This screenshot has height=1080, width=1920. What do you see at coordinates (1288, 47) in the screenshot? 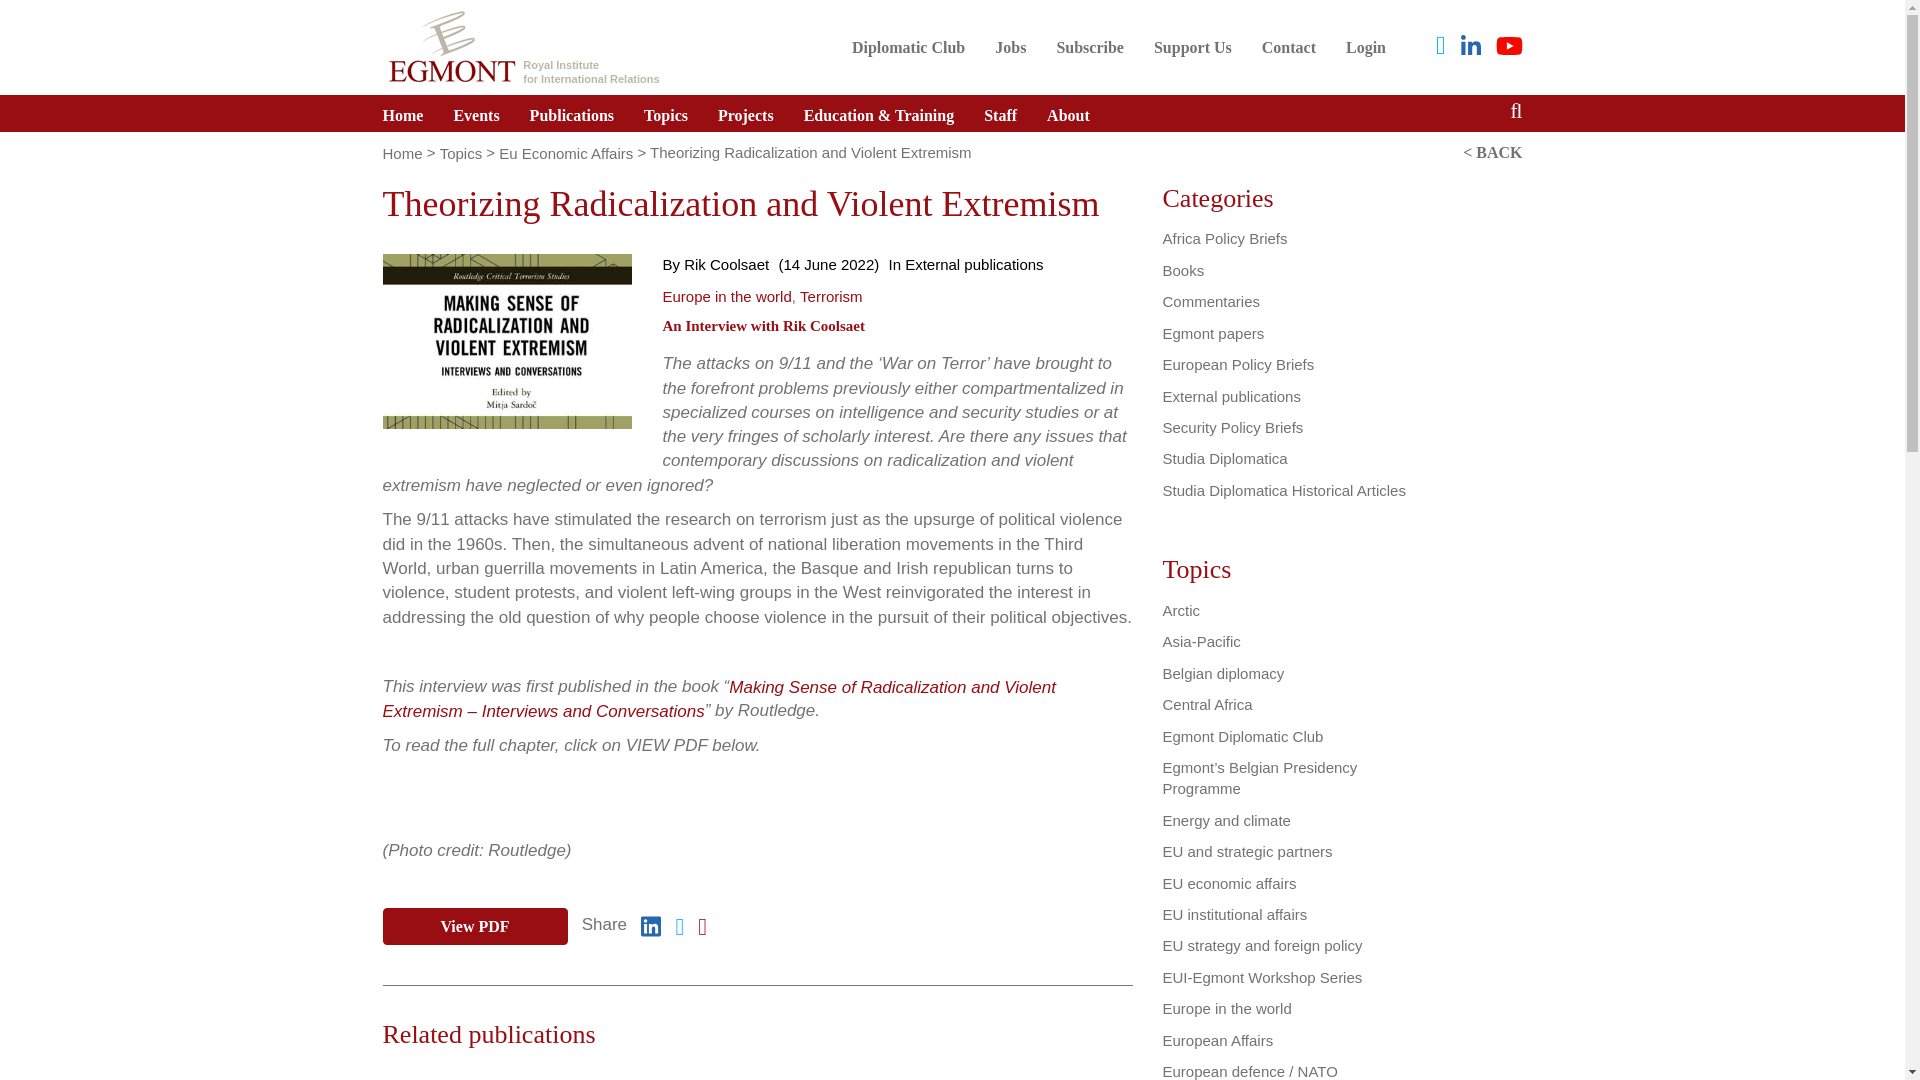
I see `Contact` at bounding box center [1288, 47].